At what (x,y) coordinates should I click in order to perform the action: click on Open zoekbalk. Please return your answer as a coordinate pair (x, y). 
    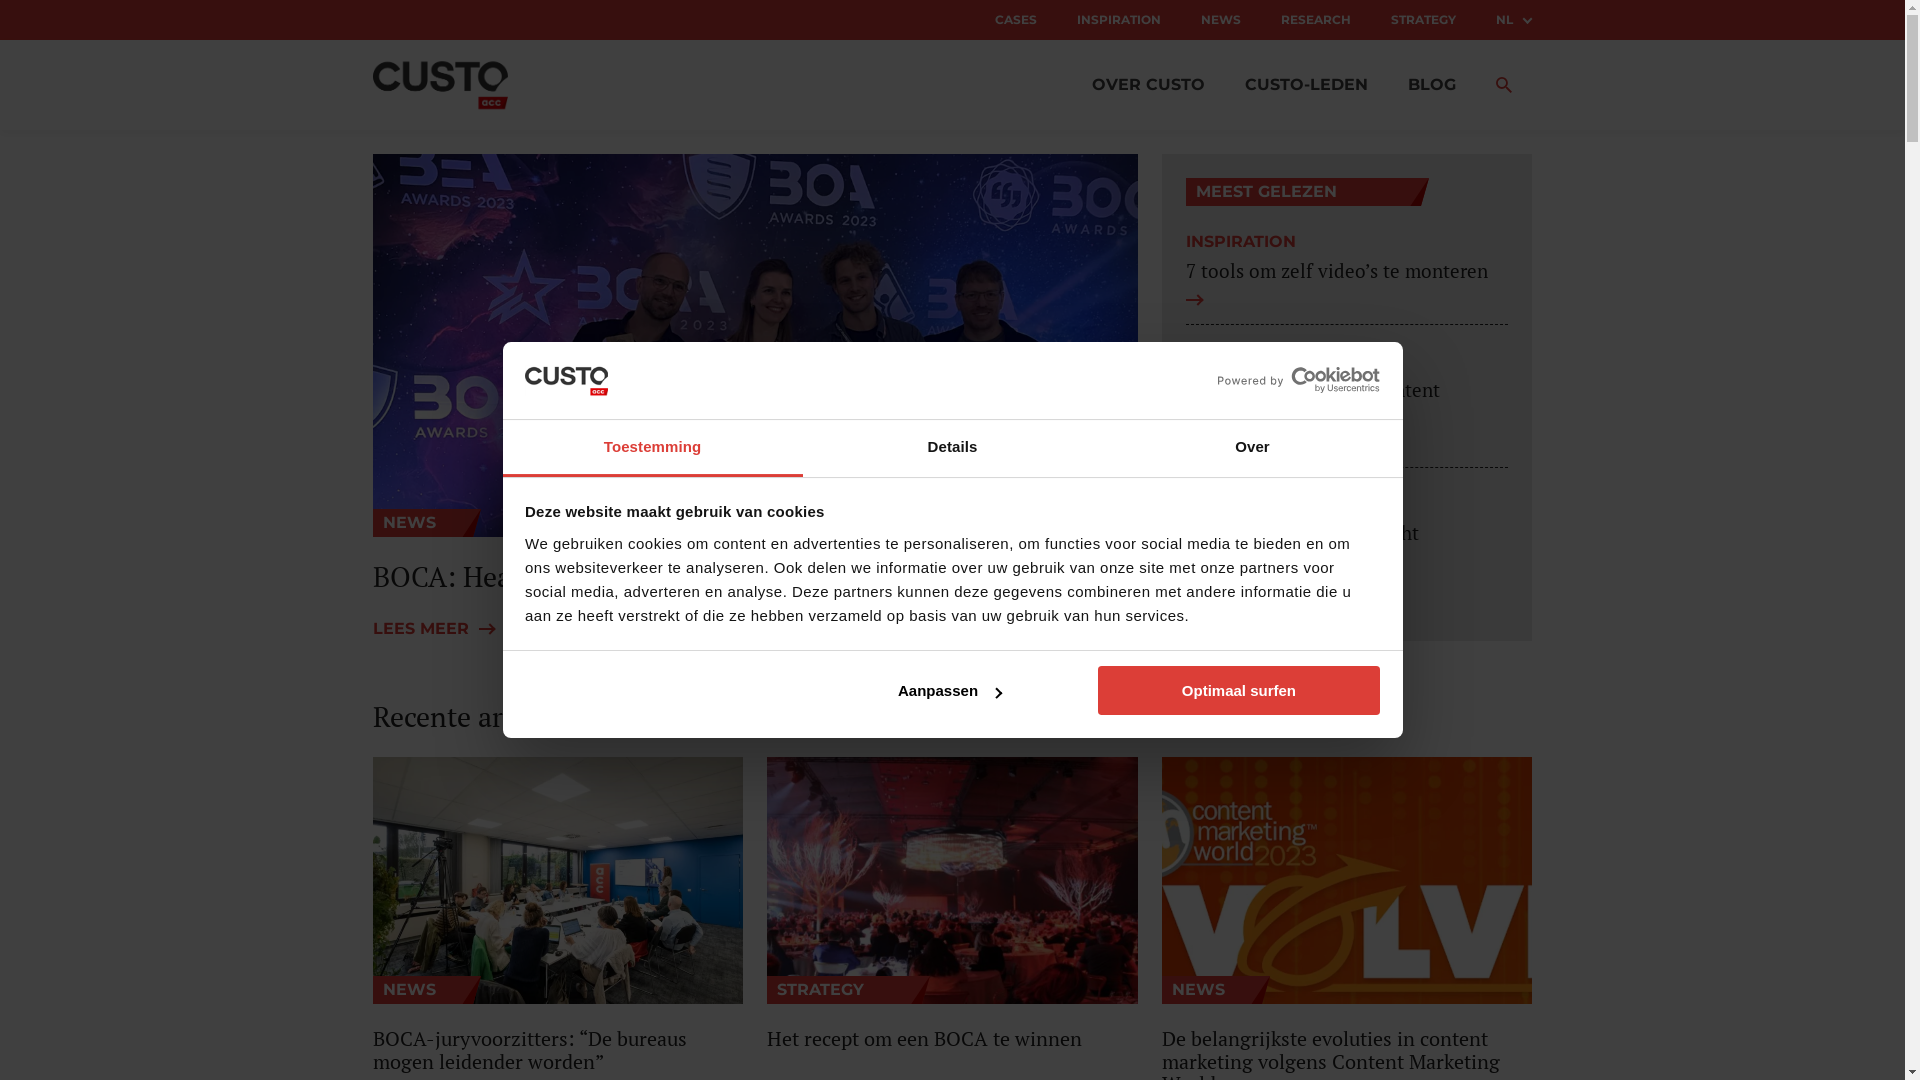
    Looking at the image, I should click on (1504, 85).